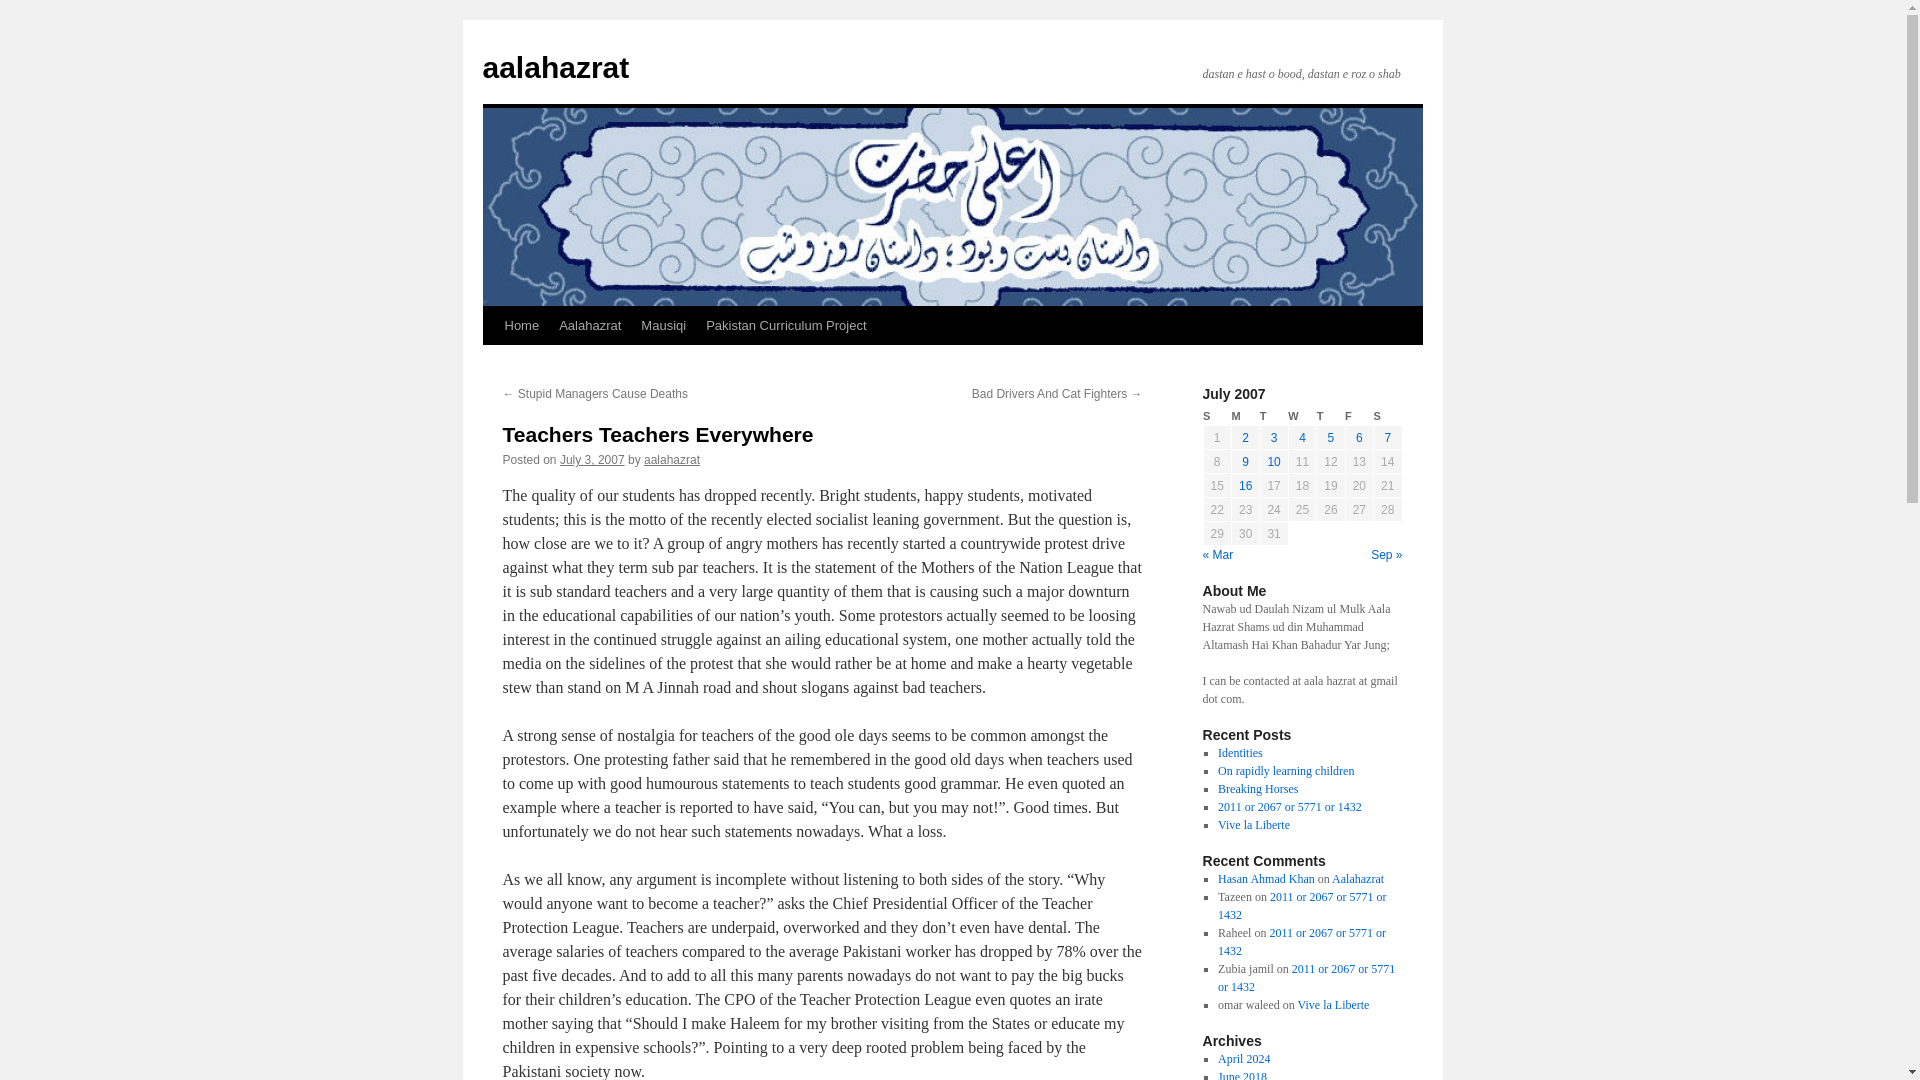 The width and height of the screenshot is (1920, 1080). I want to click on Sunday, so click(1216, 416).